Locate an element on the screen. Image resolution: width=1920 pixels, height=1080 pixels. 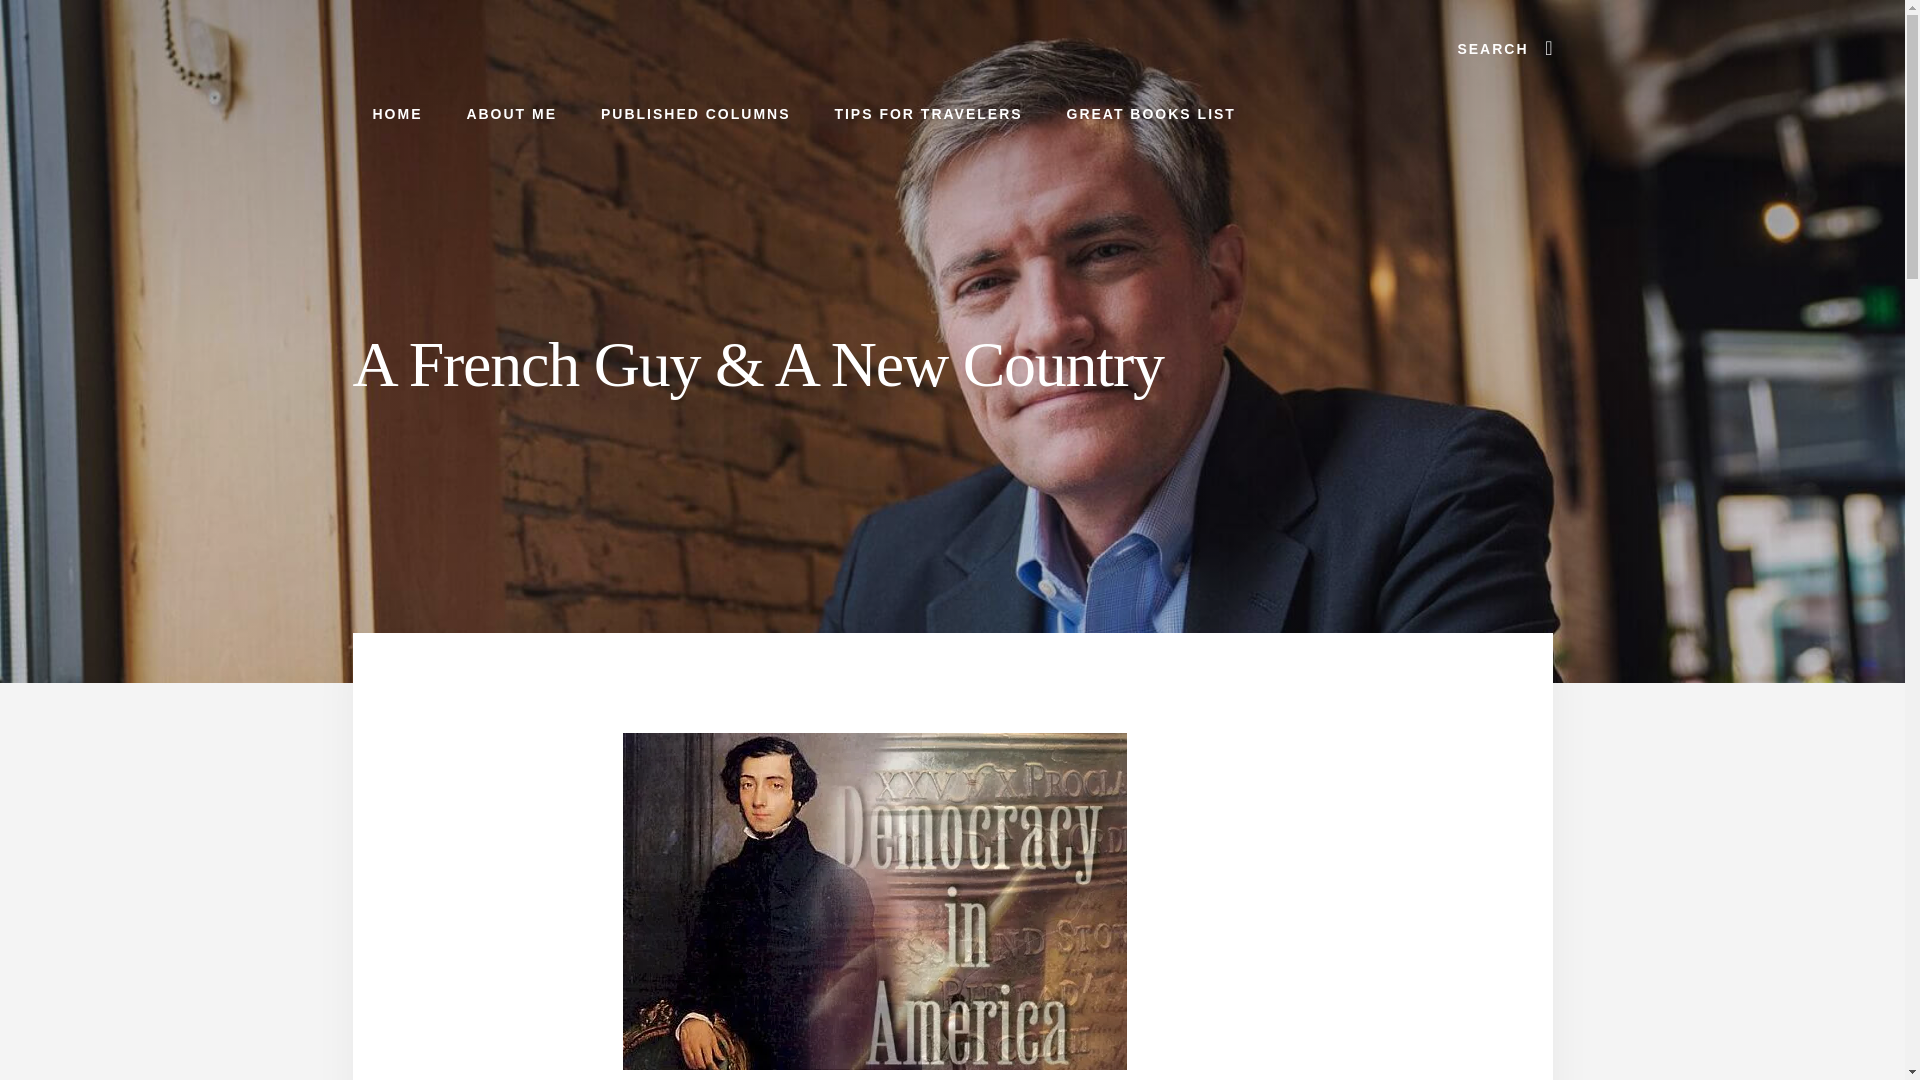
PUBLISHED COLUMNS is located at coordinates (696, 114).